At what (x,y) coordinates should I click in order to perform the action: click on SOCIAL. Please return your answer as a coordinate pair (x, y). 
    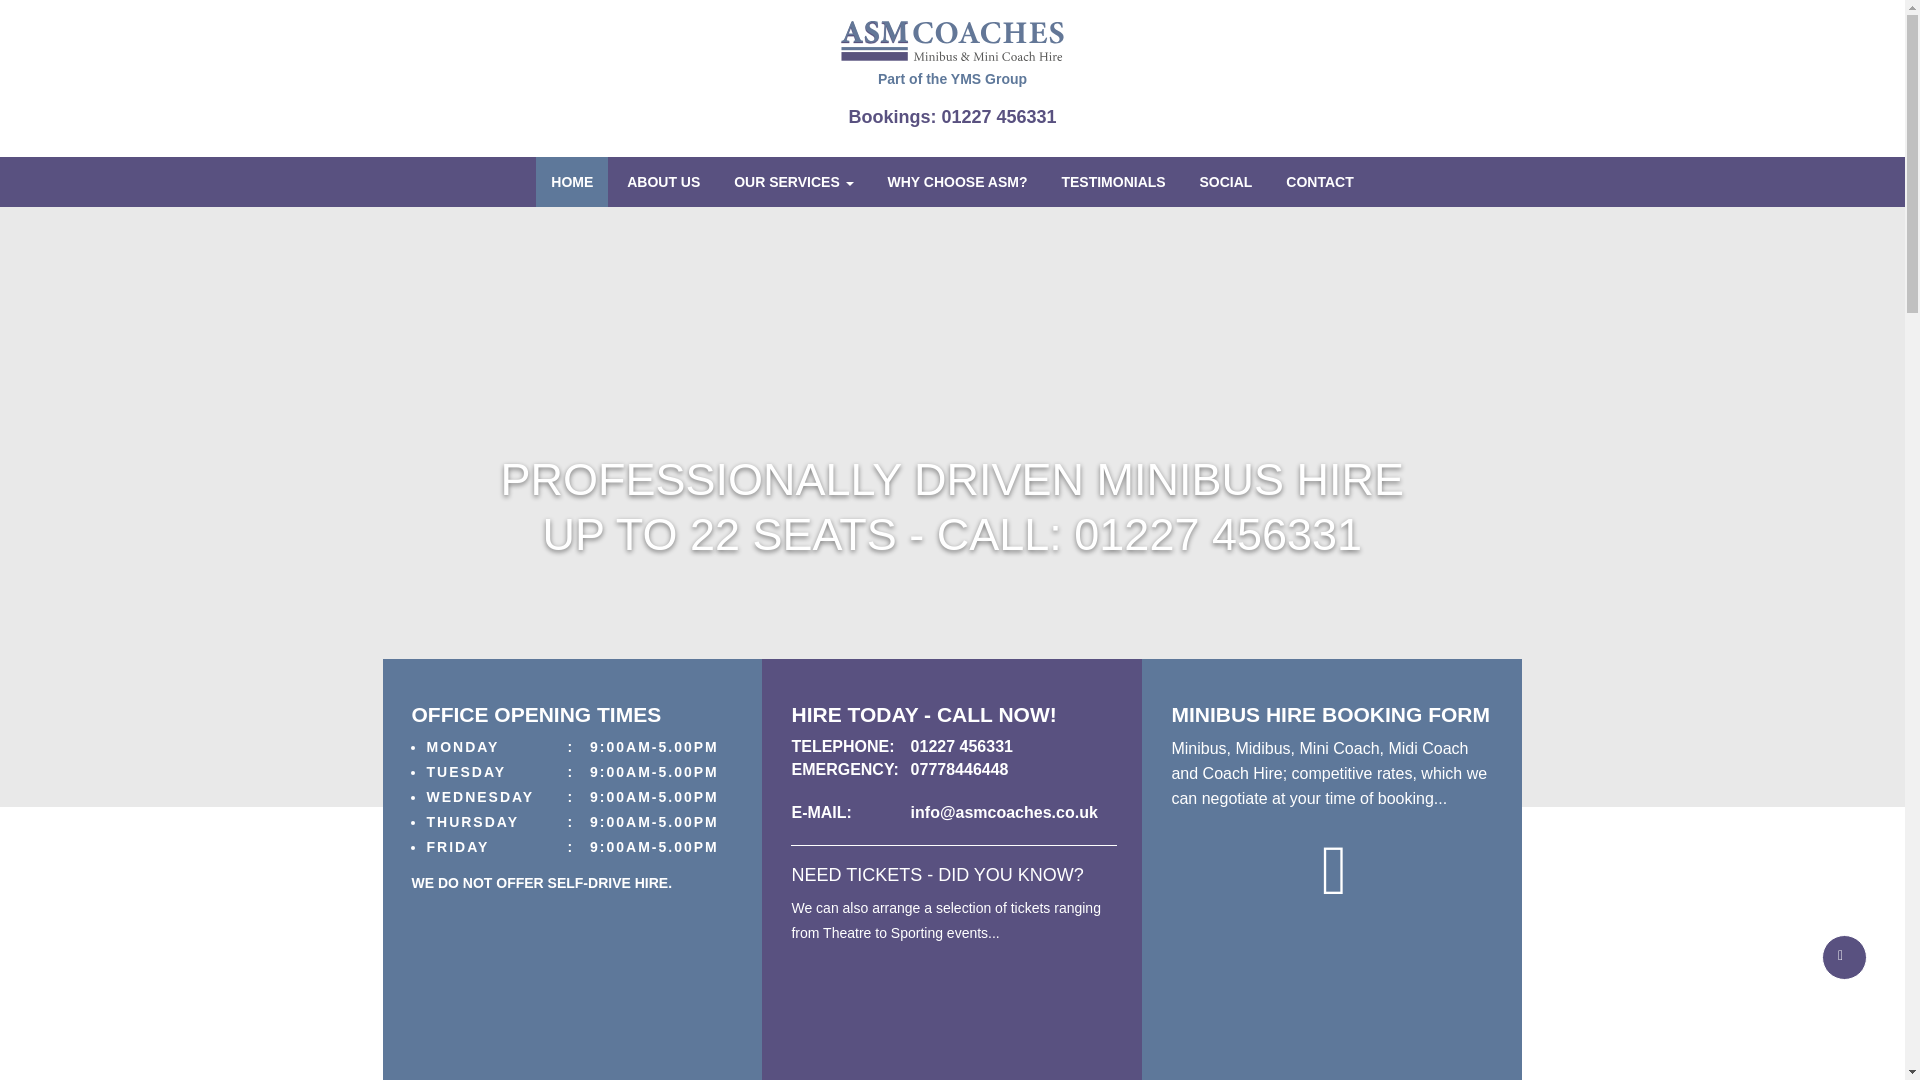
    Looking at the image, I should click on (1226, 182).